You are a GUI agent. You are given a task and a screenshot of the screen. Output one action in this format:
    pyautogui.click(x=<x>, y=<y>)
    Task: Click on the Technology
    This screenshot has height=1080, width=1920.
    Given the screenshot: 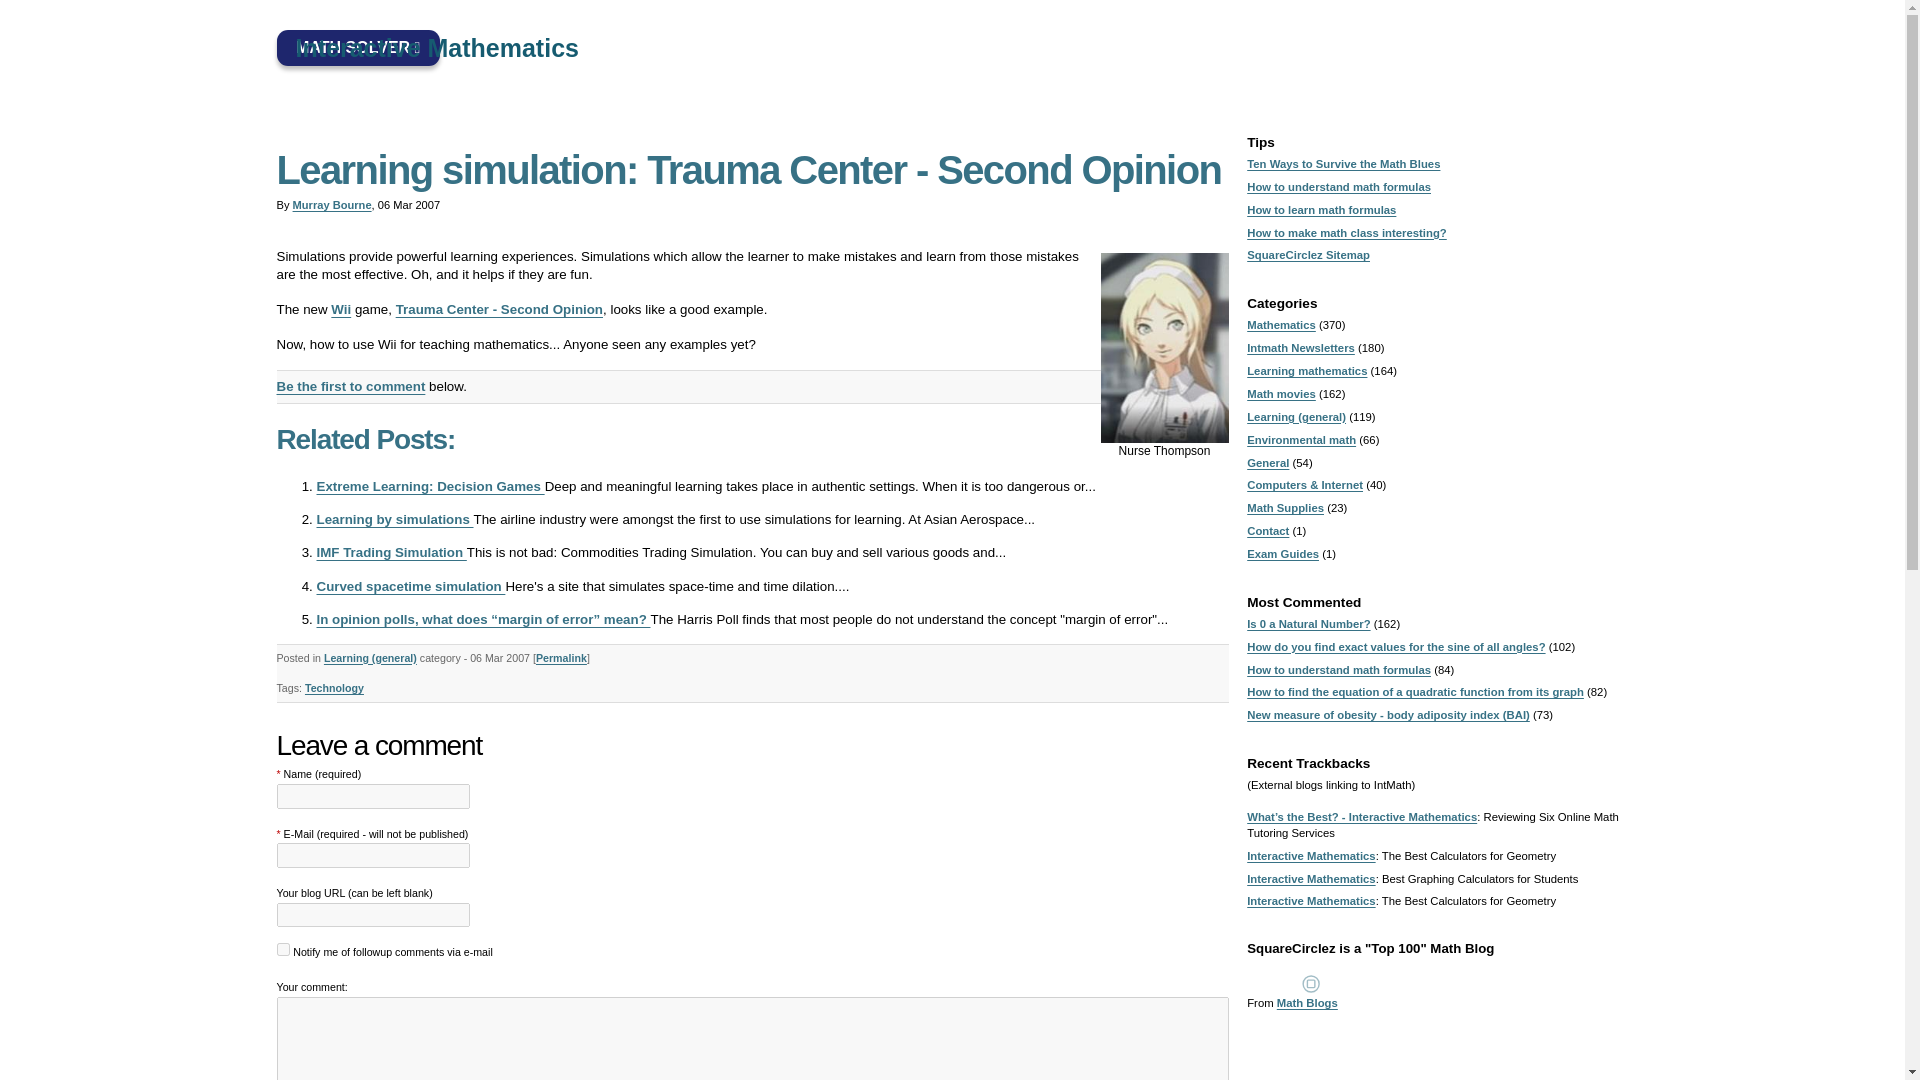 What is the action you would take?
    pyautogui.click(x=334, y=688)
    